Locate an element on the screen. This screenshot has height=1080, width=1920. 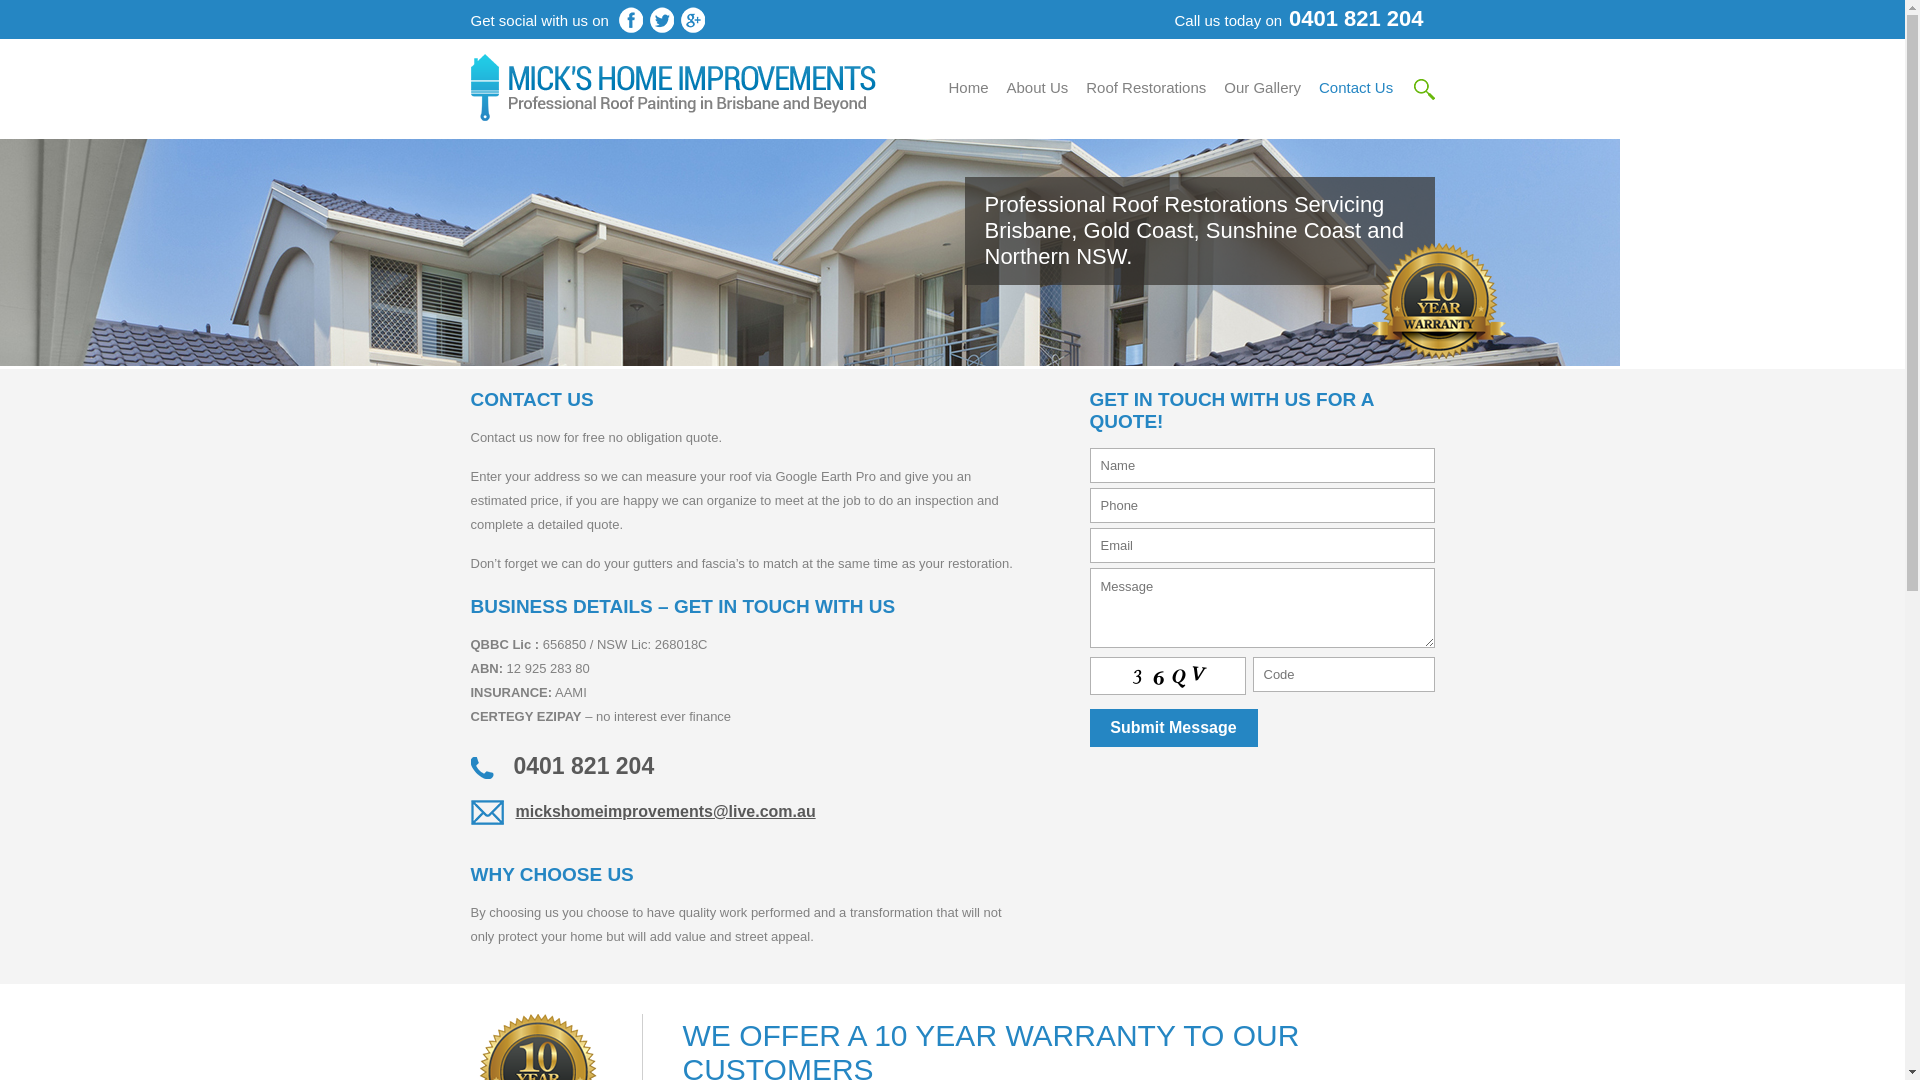
Roof Restorations is located at coordinates (1146, 88).